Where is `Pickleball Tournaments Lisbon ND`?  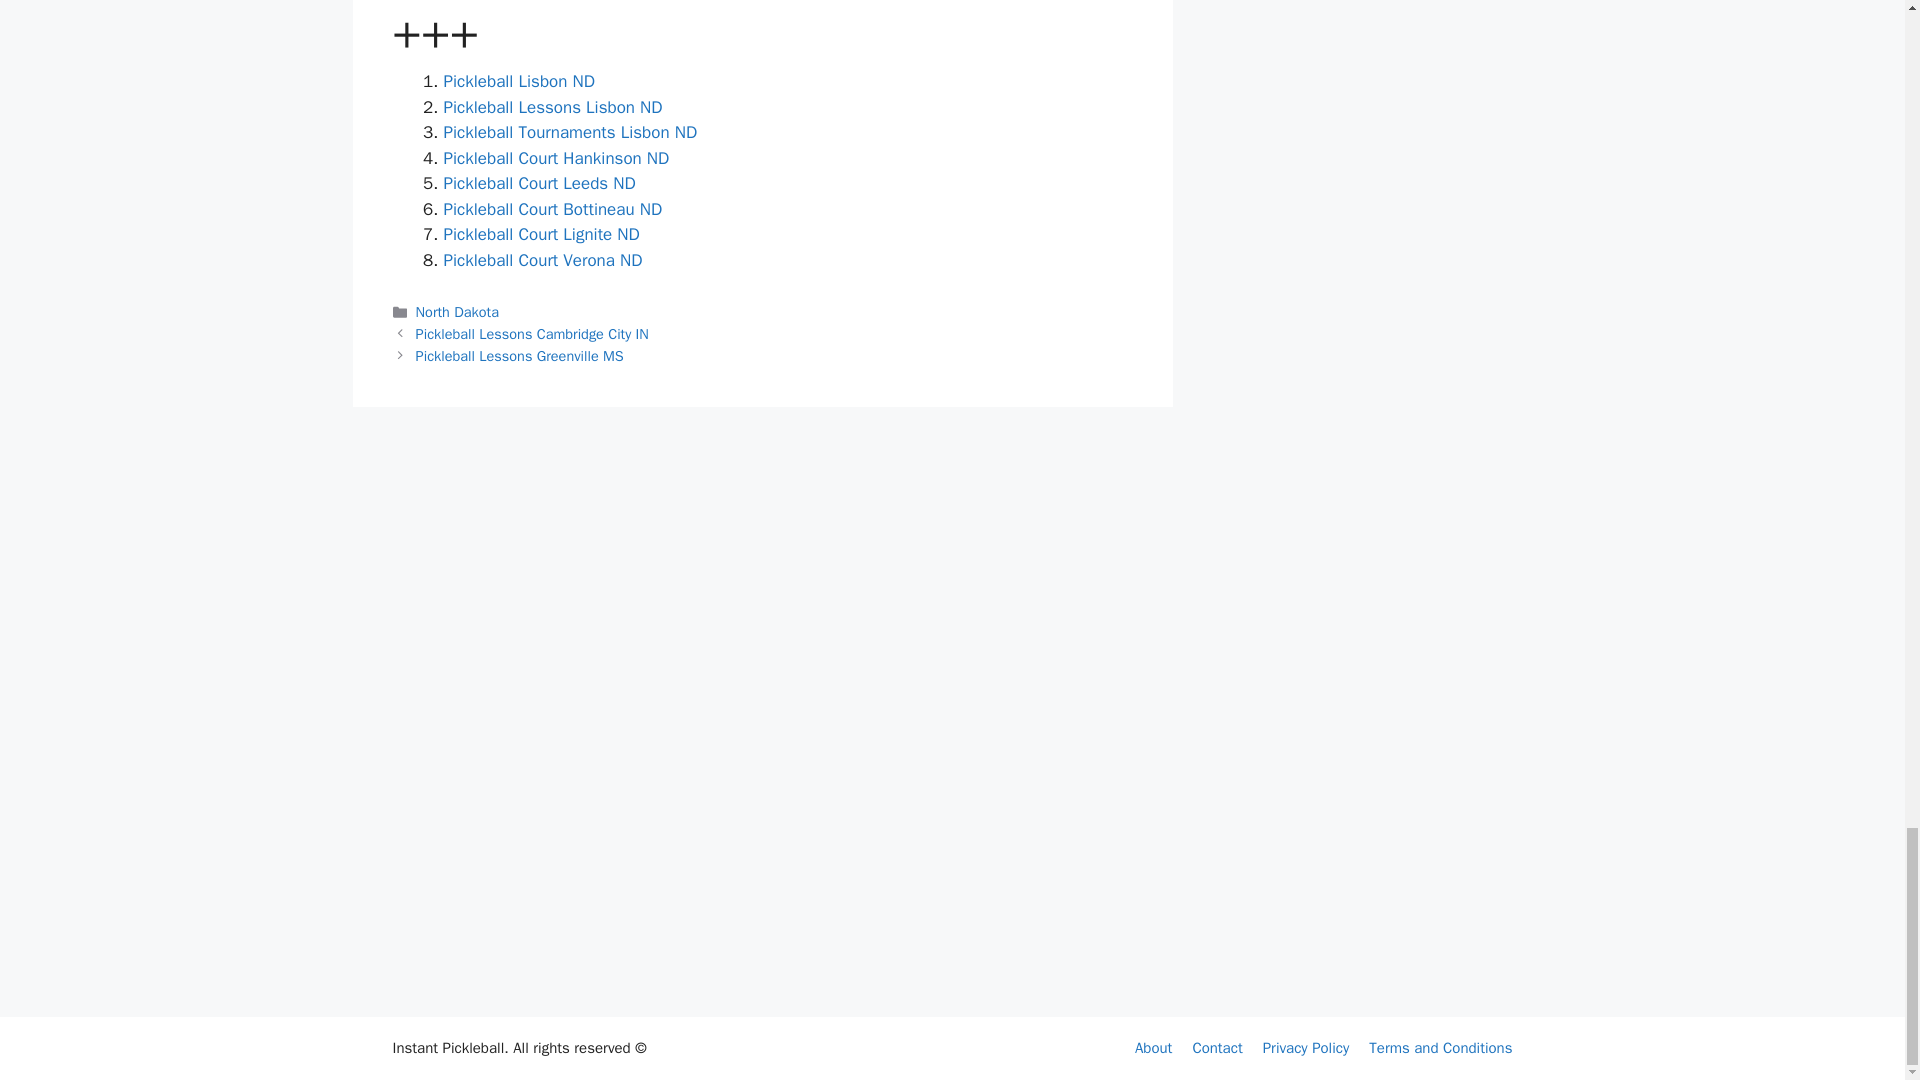 Pickleball Tournaments Lisbon ND is located at coordinates (570, 132).